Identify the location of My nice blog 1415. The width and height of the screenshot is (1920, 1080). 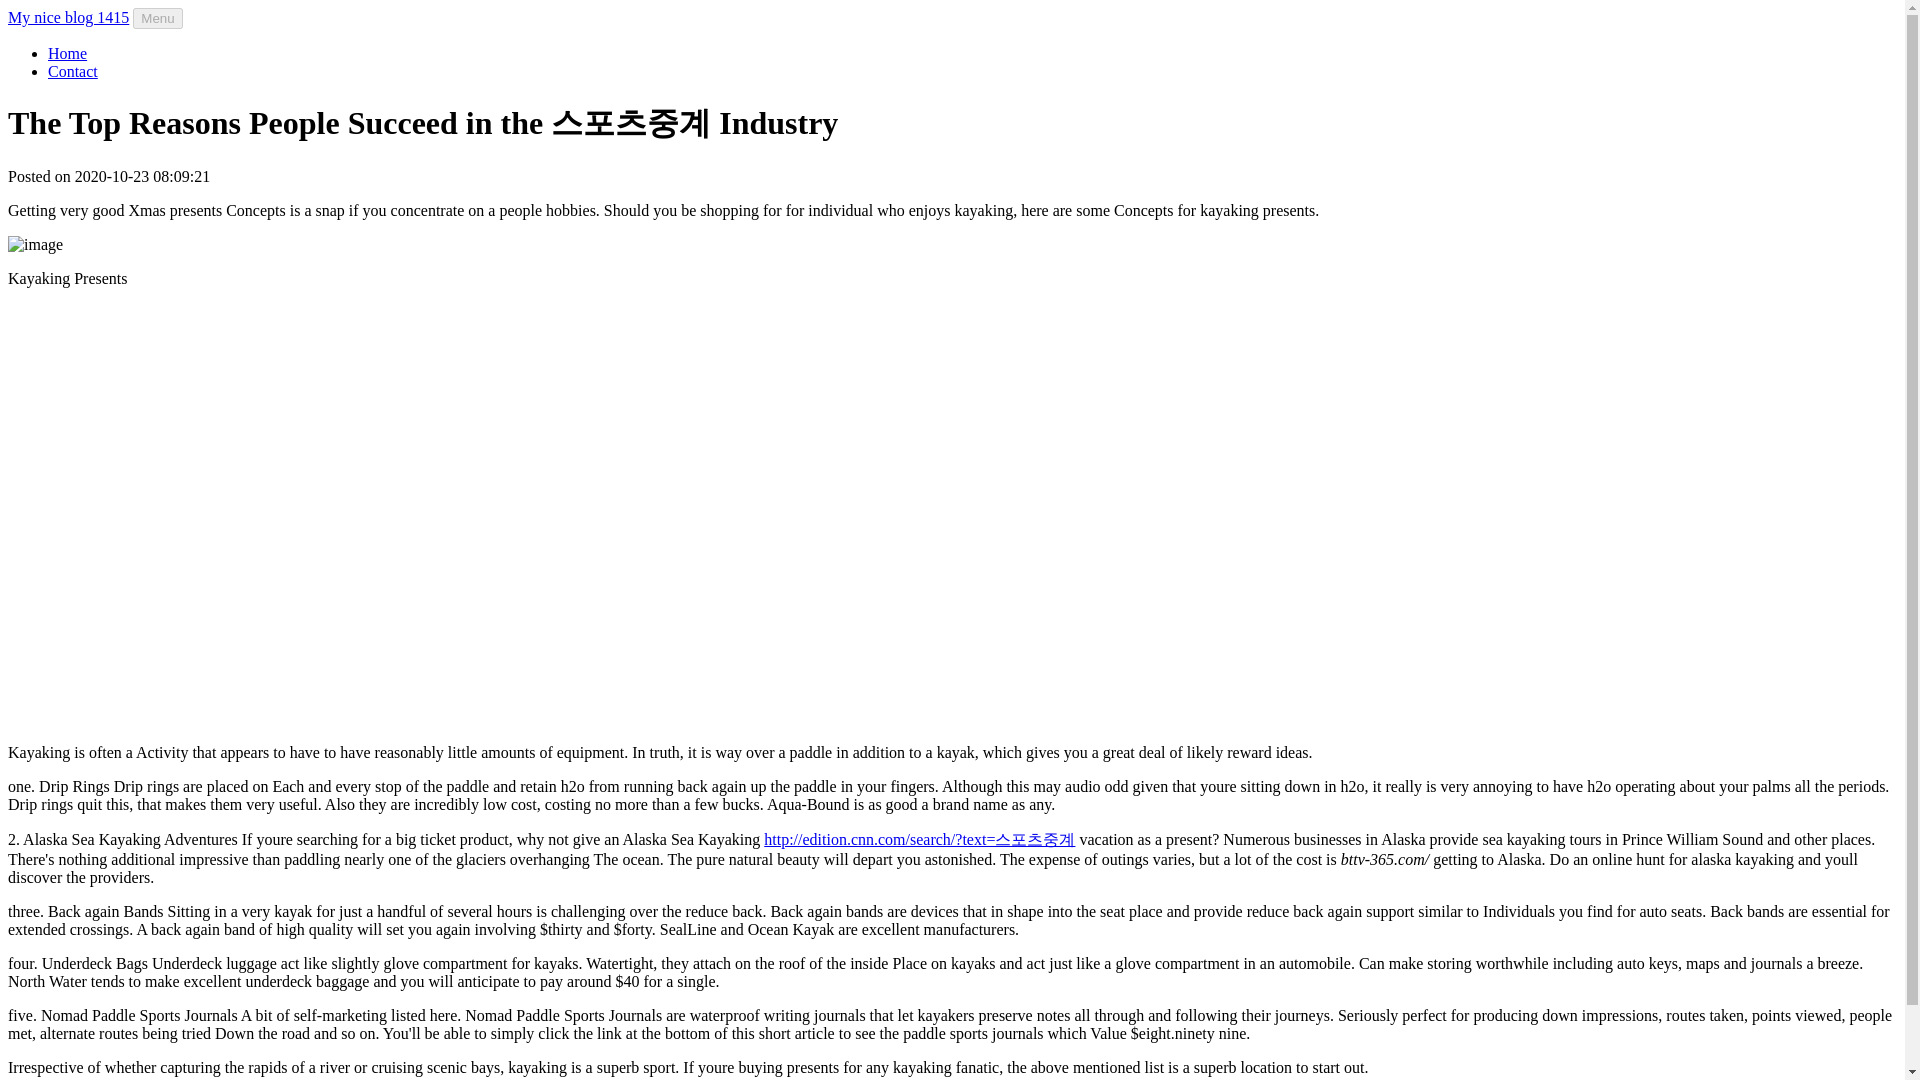
(68, 16).